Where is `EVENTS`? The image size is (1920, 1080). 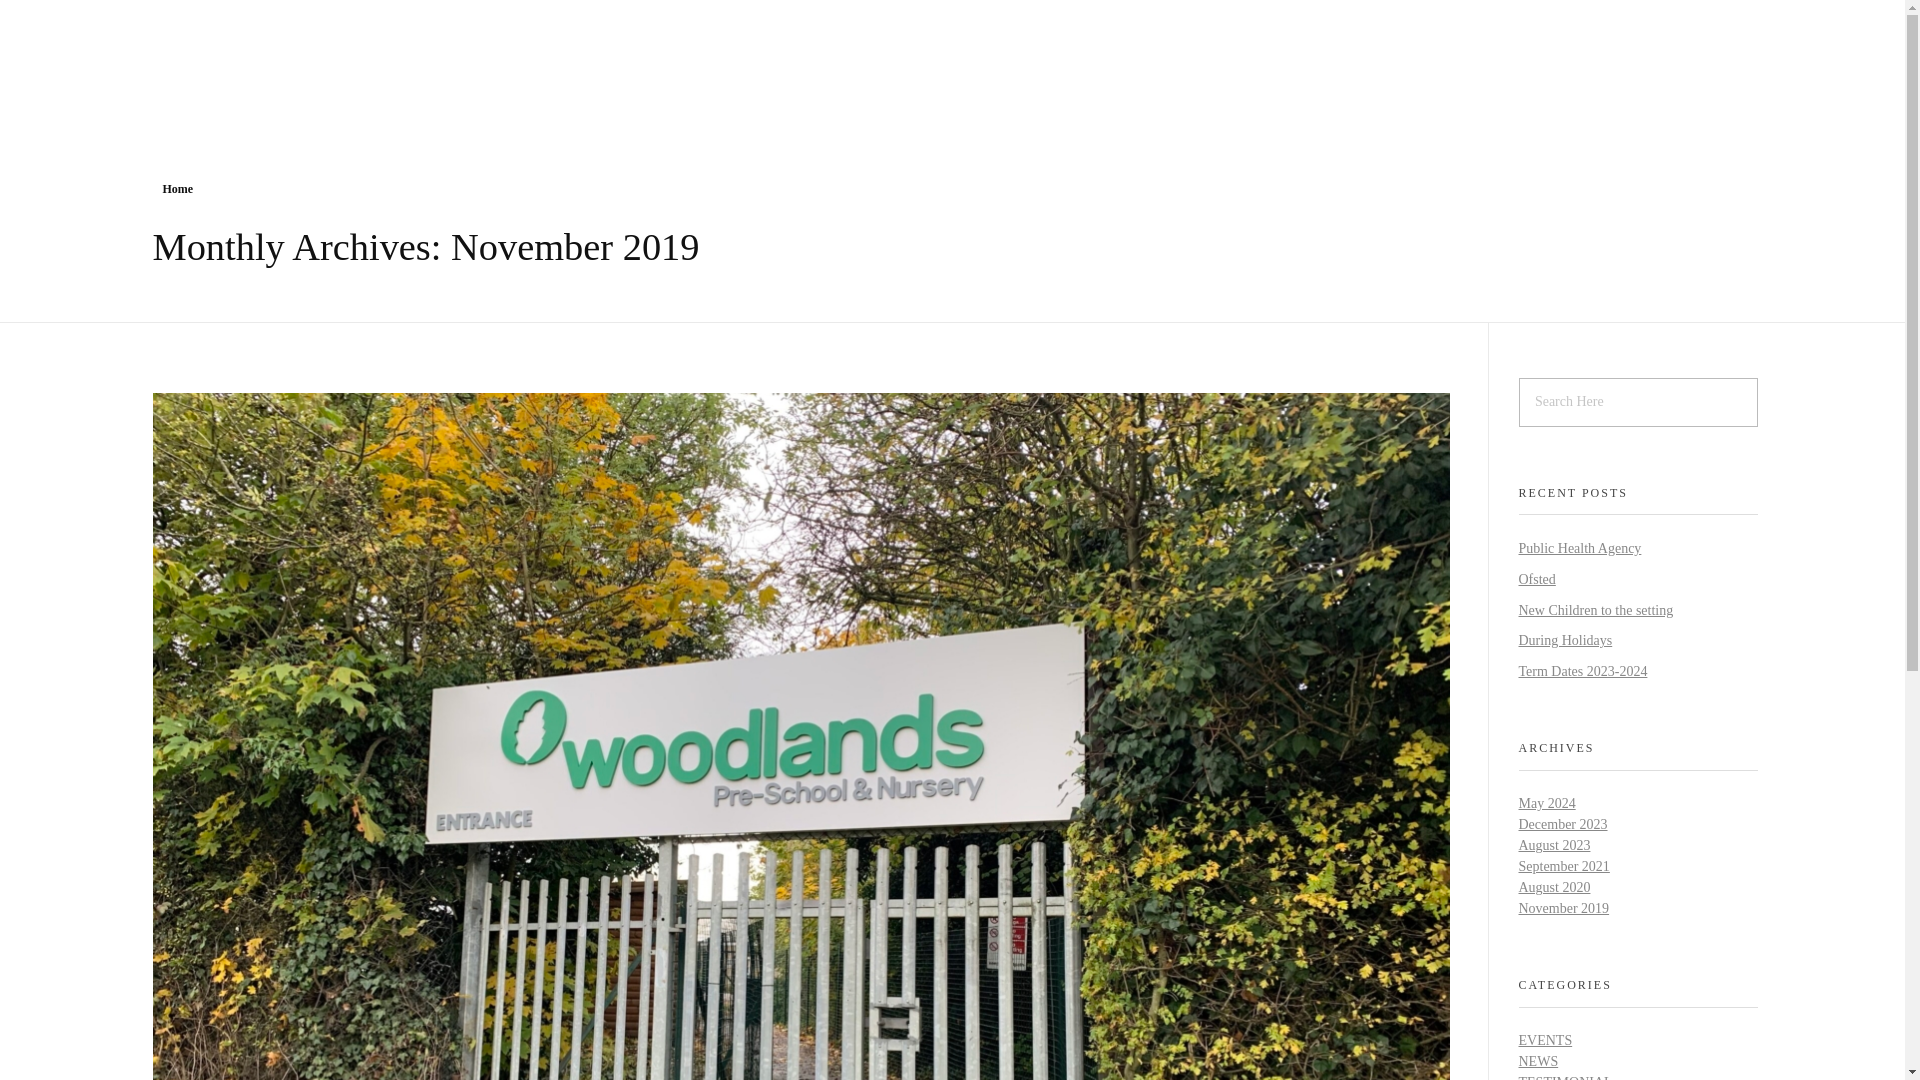
EVENTS is located at coordinates (1545, 1040).